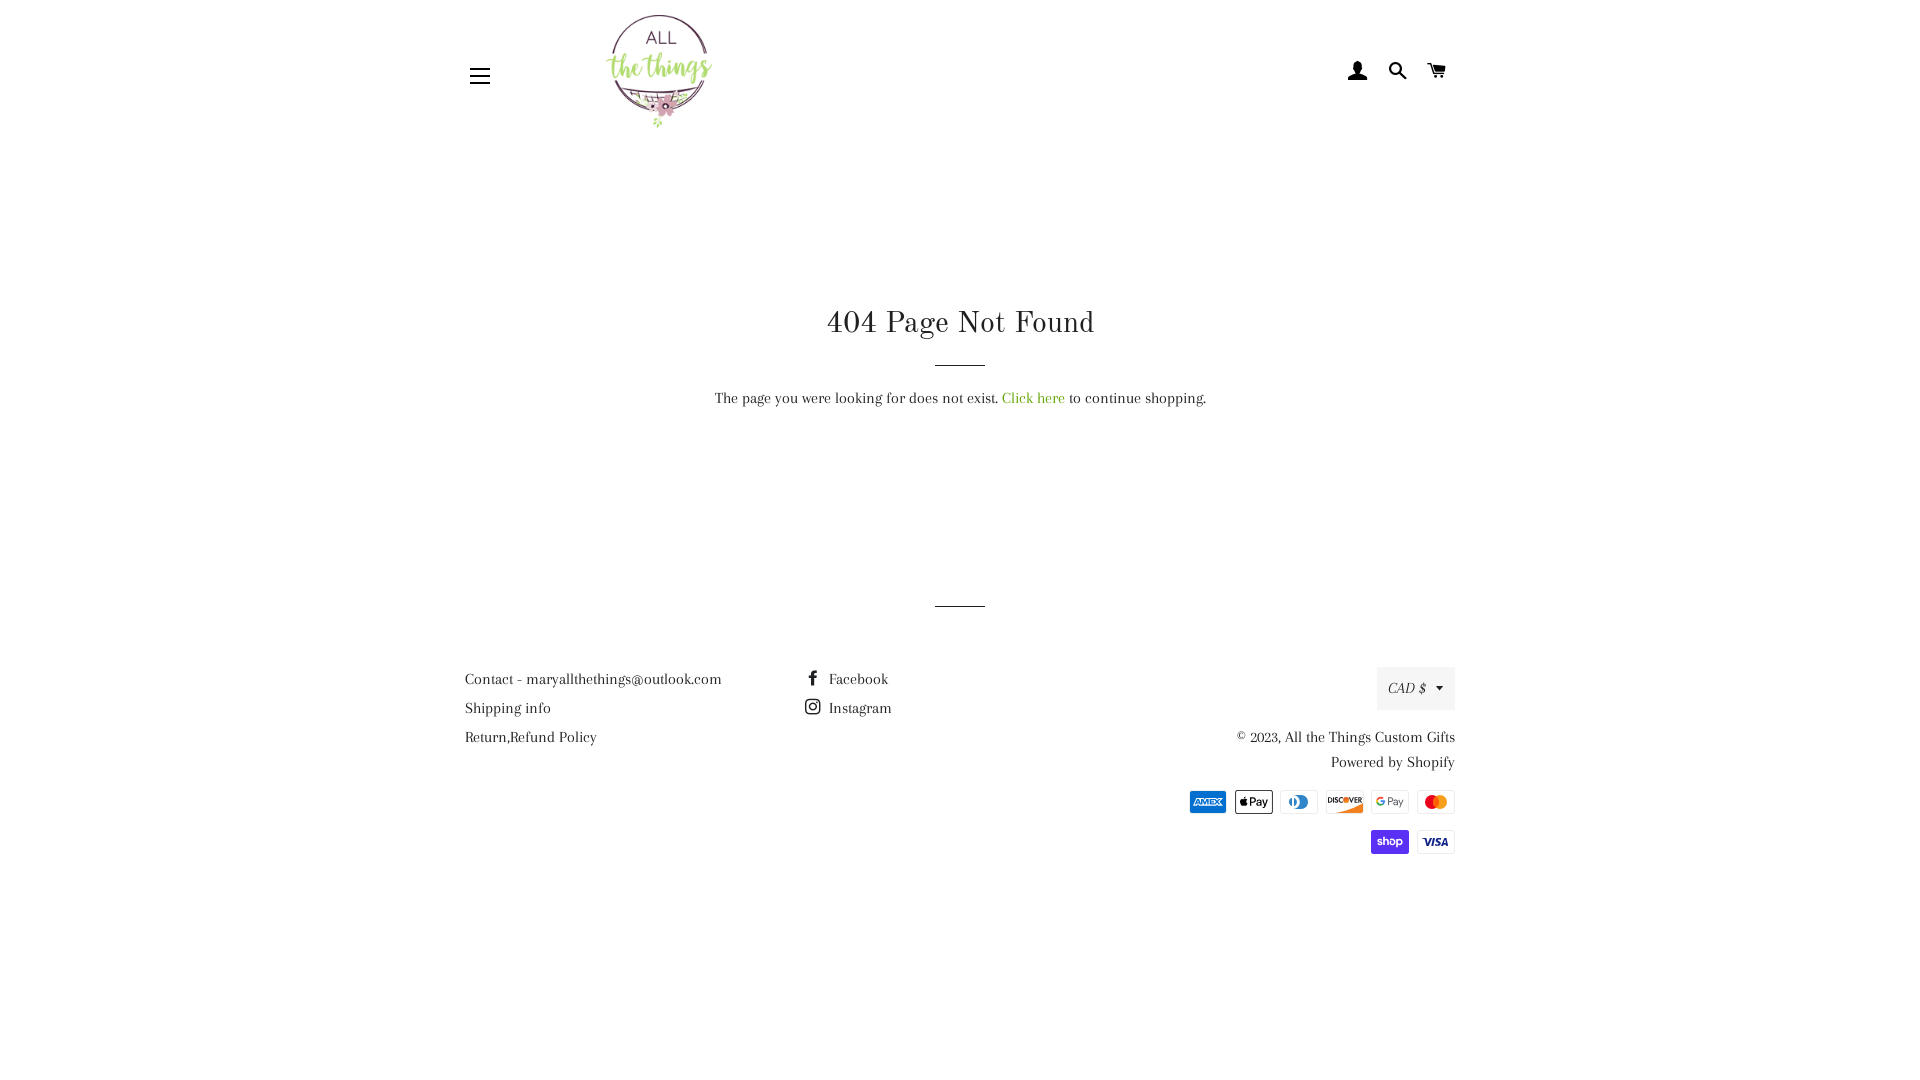 This screenshot has width=1920, height=1080. Describe the element at coordinates (1416, 688) in the screenshot. I see `CAD $` at that location.